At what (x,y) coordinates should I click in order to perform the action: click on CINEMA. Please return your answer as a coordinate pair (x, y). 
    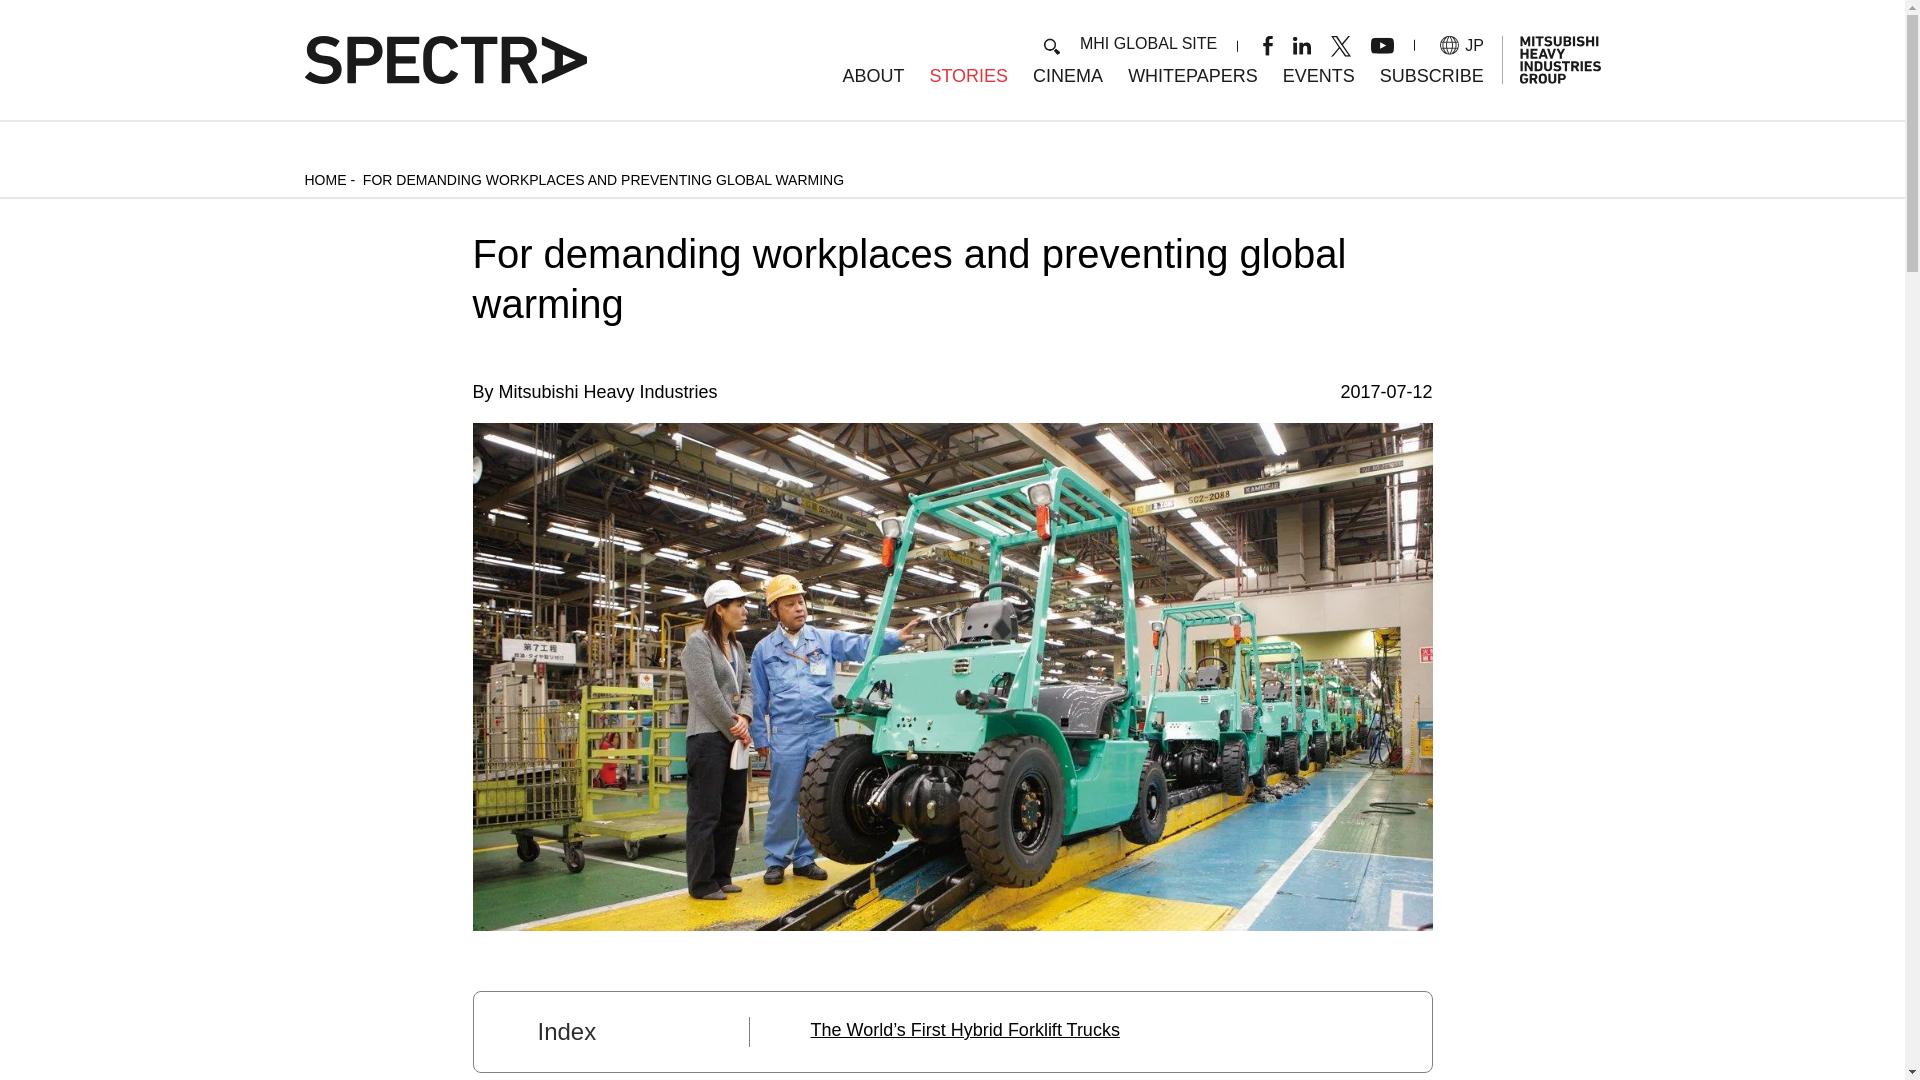
    Looking at the image, I should click on (1067, 76).